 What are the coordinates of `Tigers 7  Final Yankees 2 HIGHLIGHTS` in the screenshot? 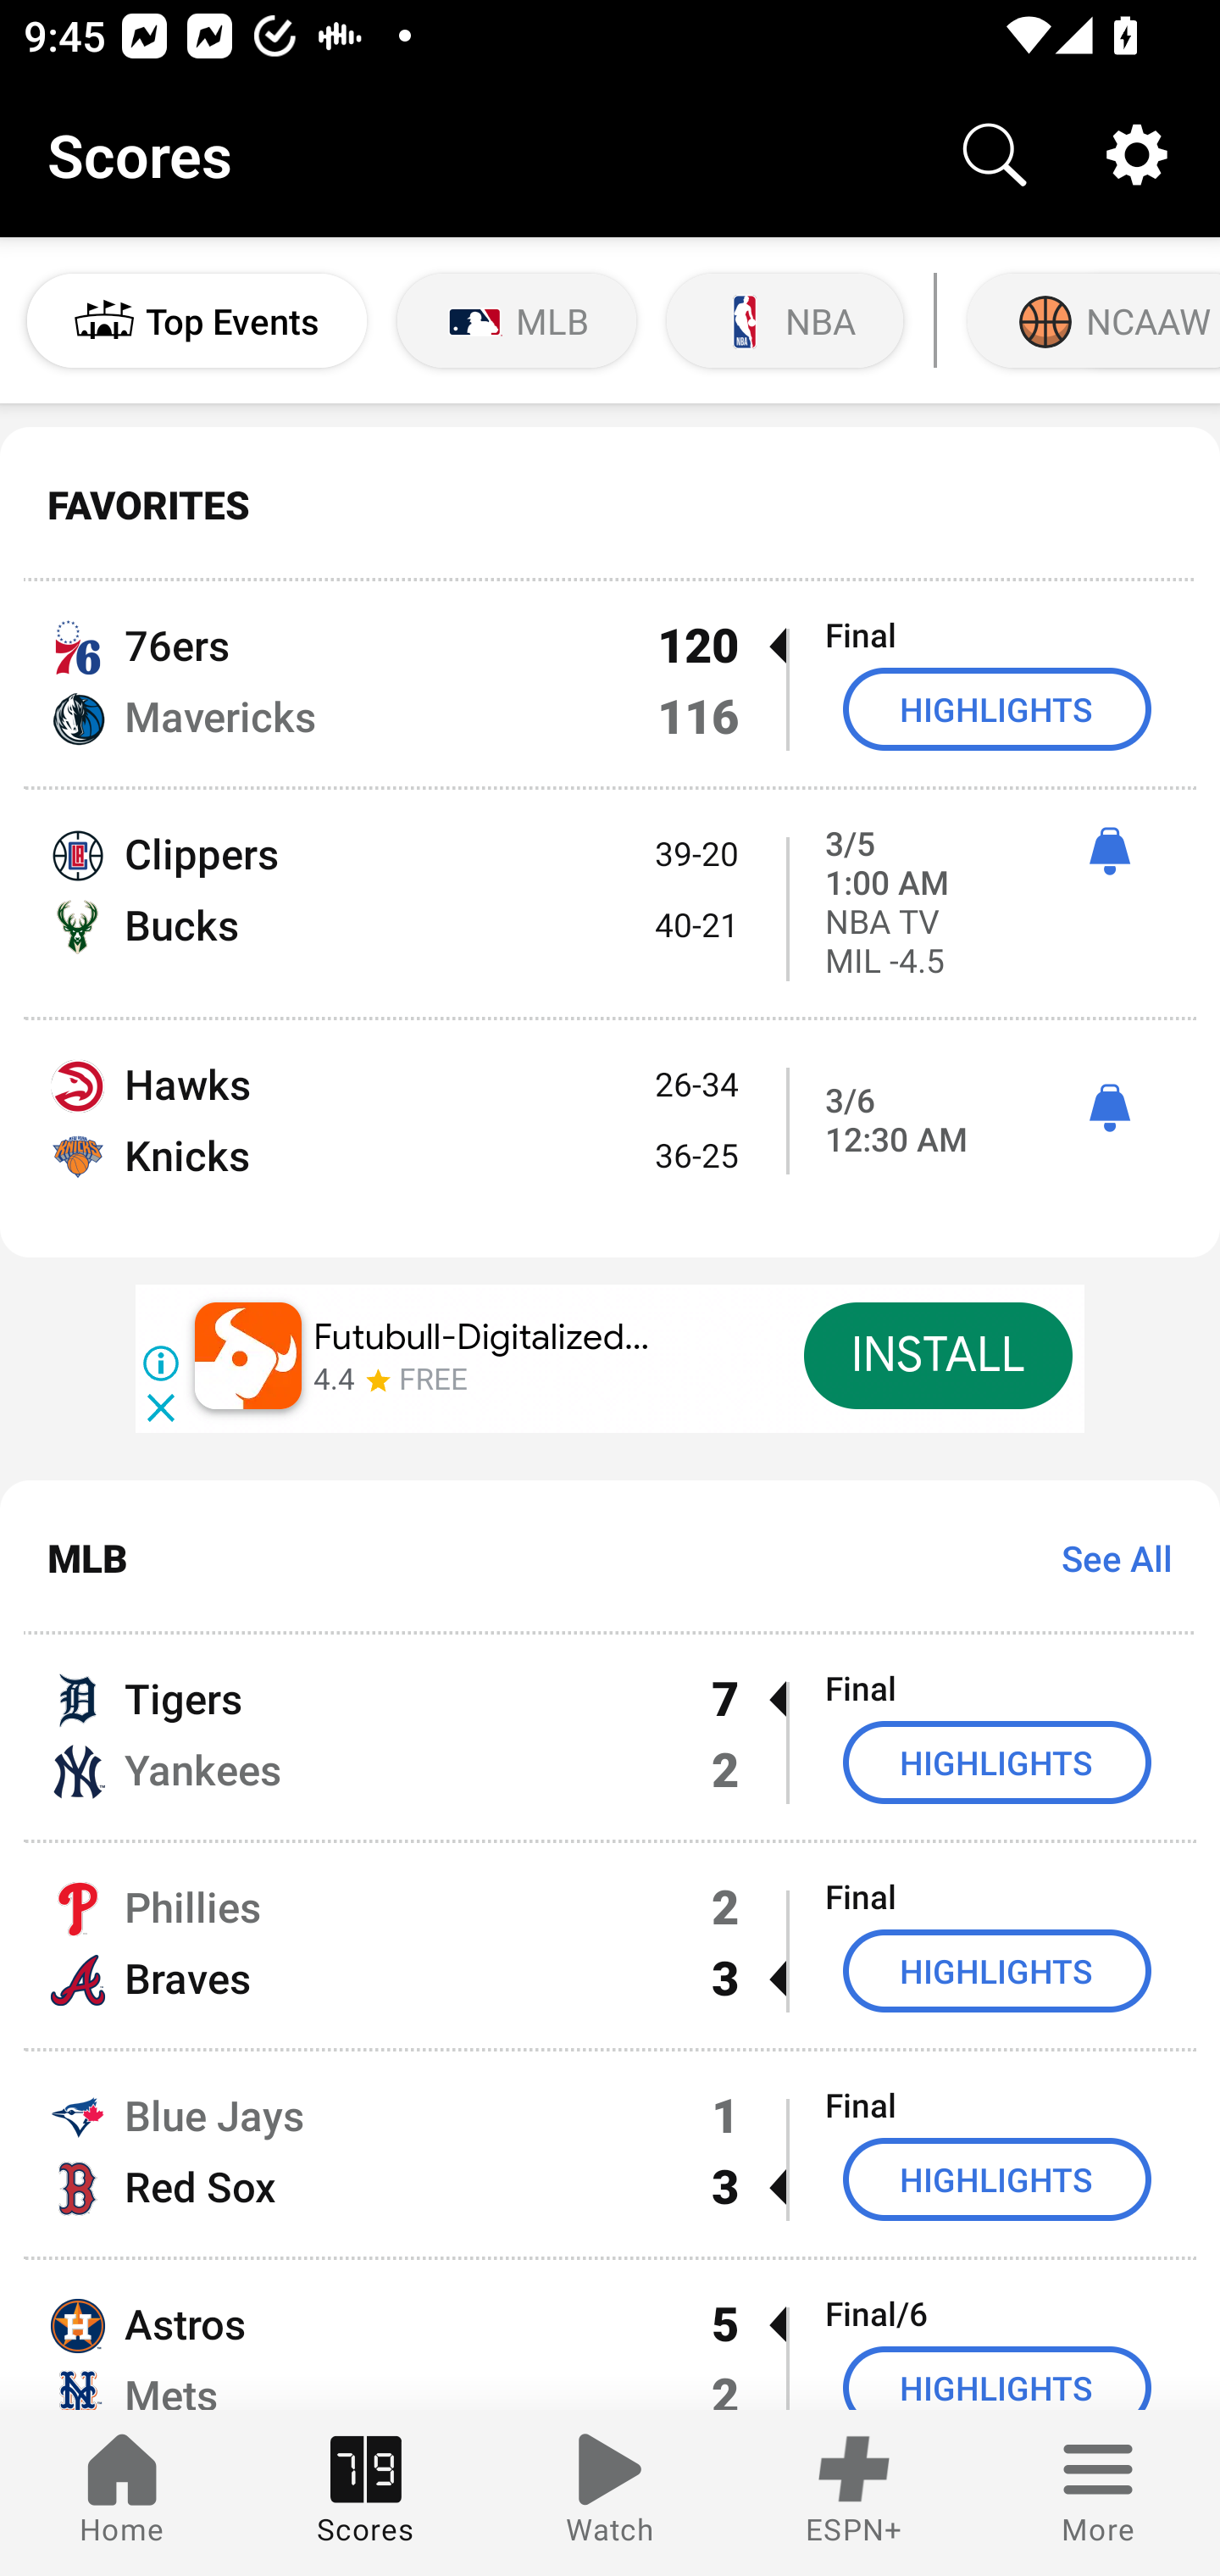 It's located at (610, 1737).